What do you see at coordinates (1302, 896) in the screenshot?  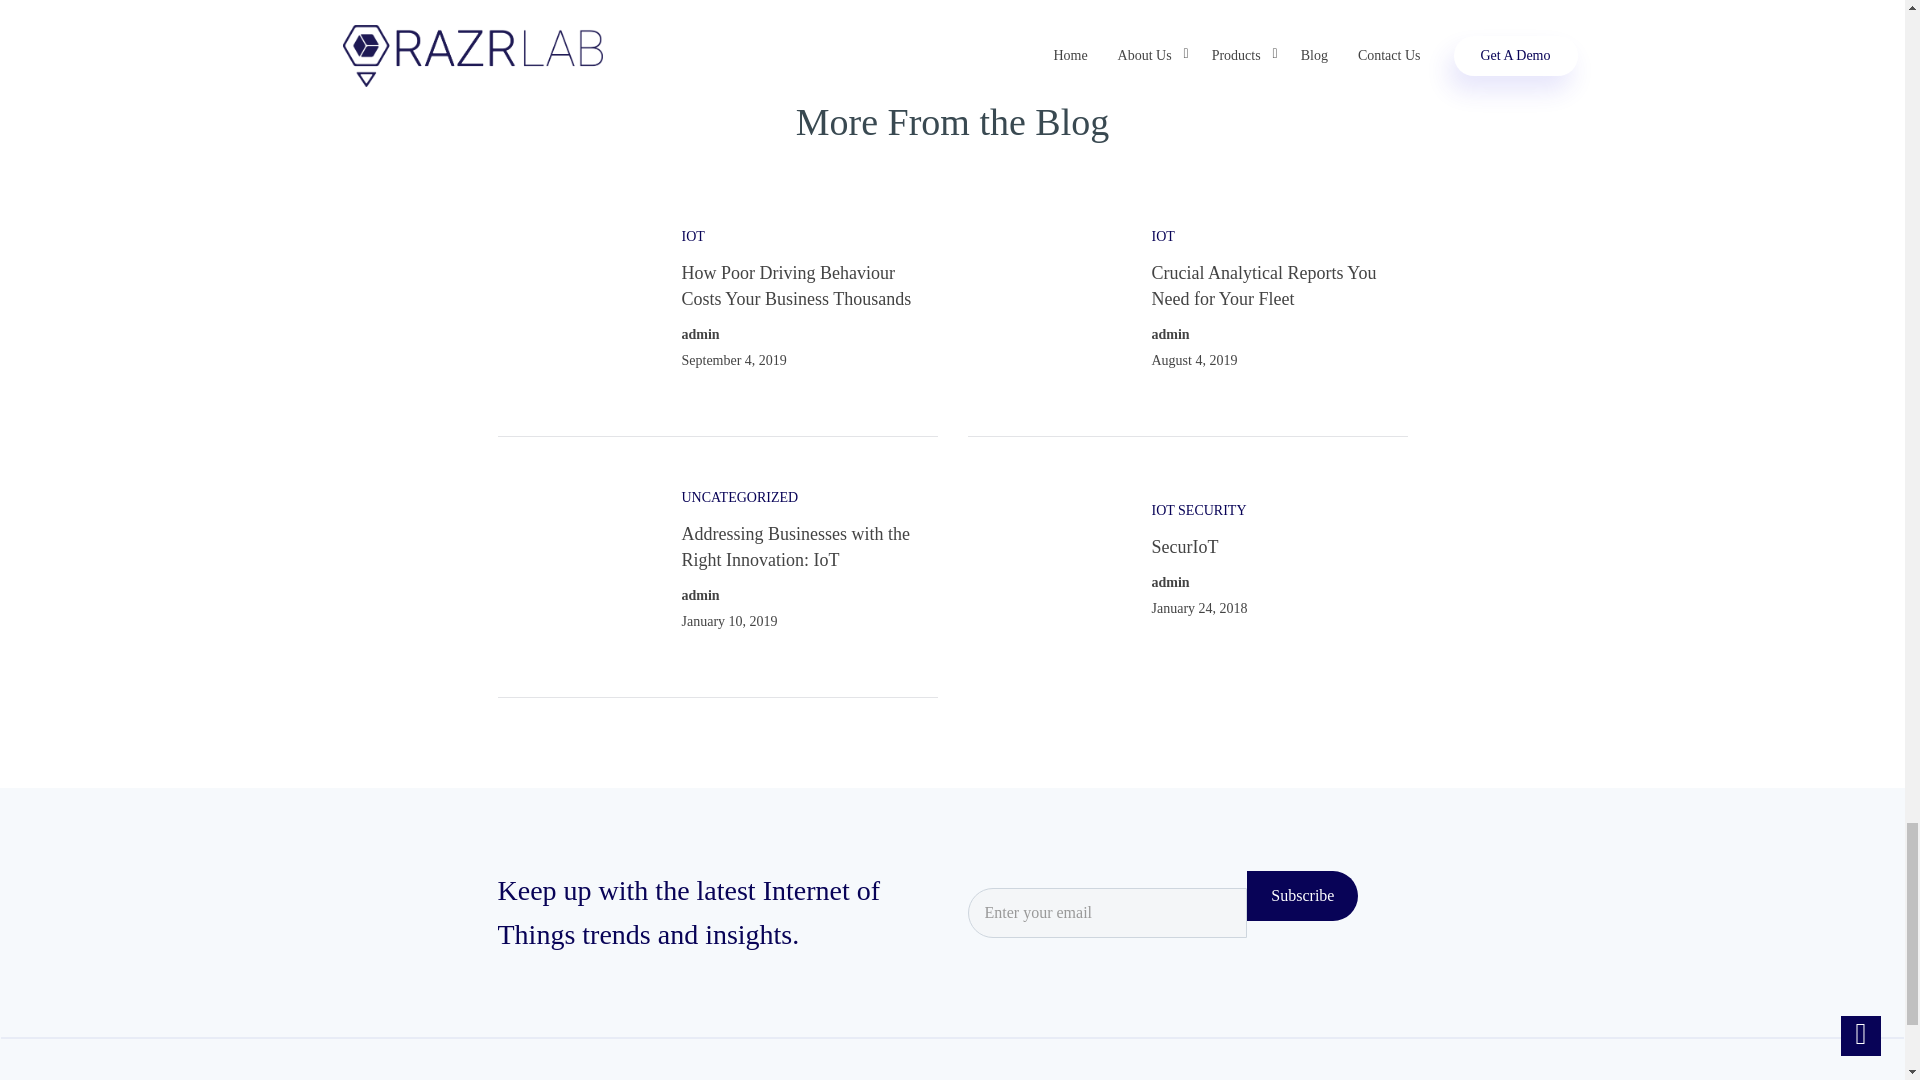 I see `Subscribe` at bounding box center [1302, 896].